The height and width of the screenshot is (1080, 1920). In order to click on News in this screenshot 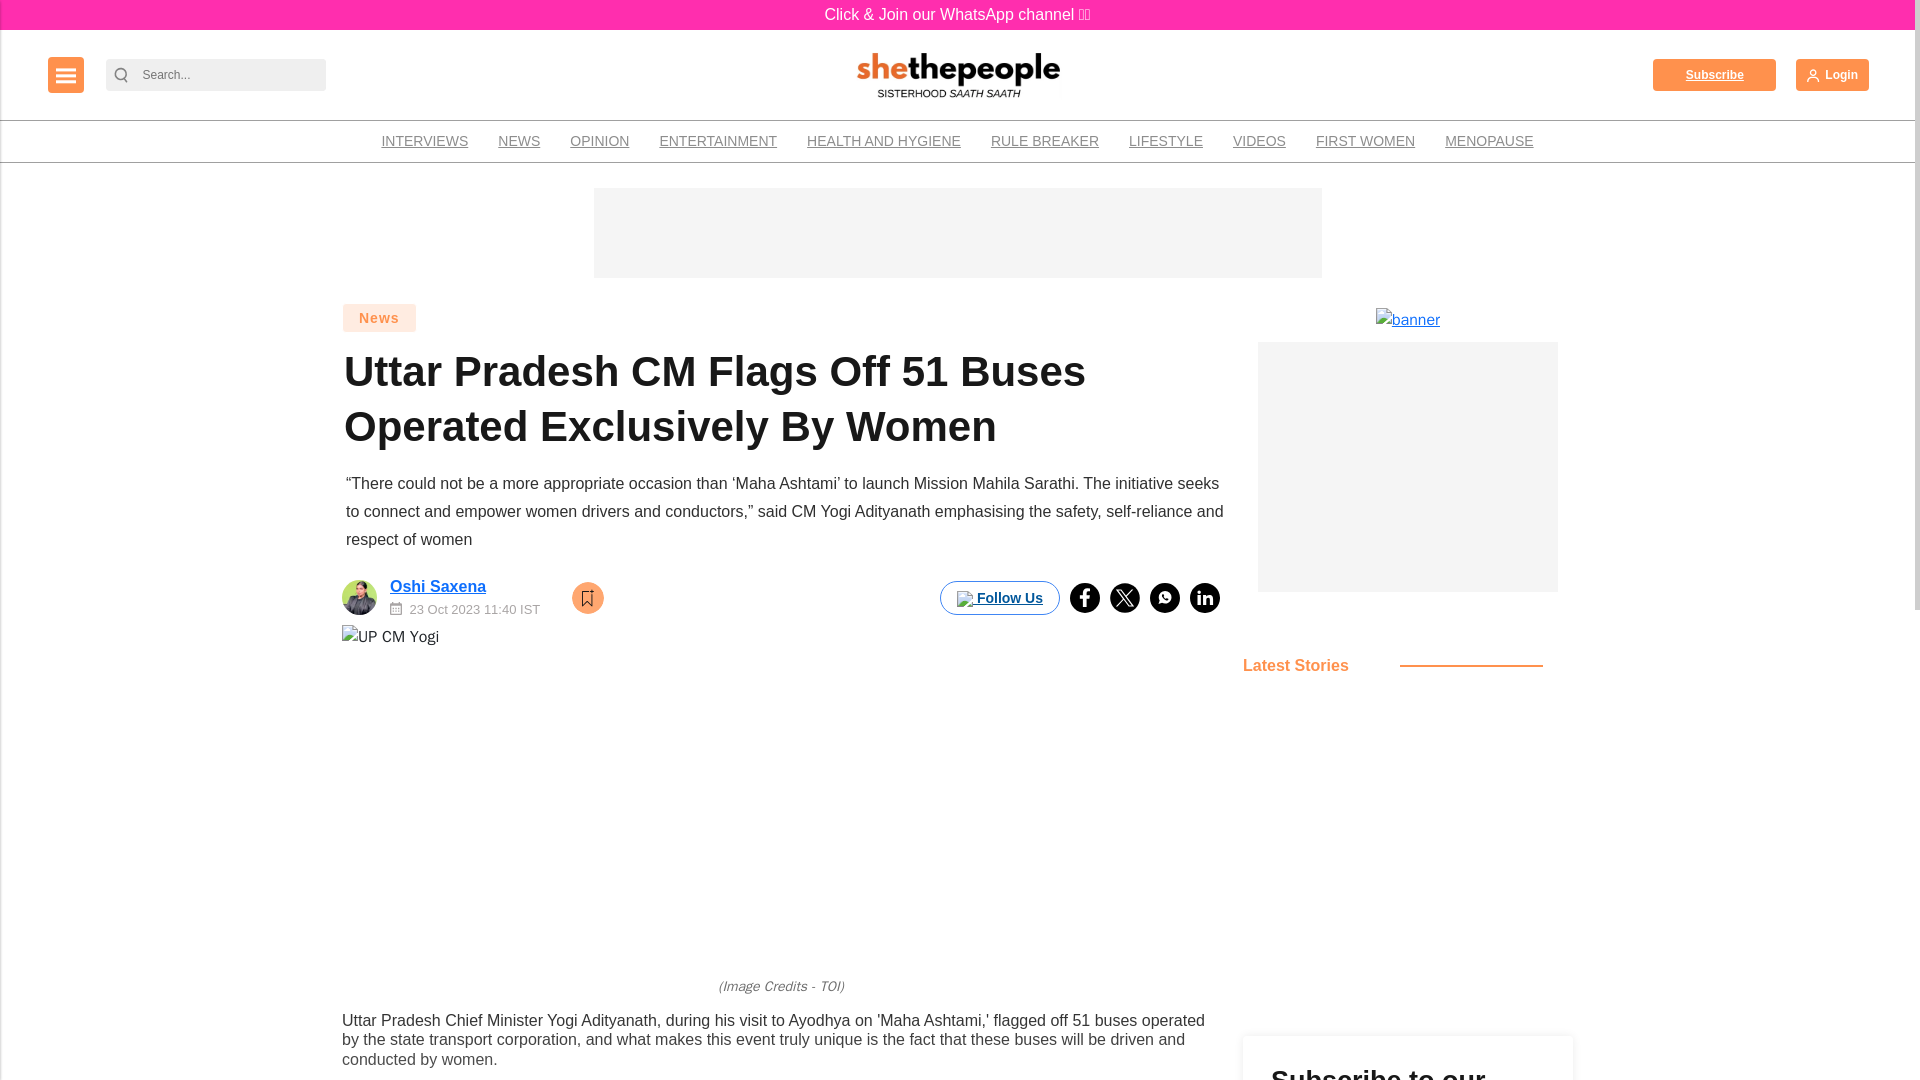, I will do `click(378, 318)`.